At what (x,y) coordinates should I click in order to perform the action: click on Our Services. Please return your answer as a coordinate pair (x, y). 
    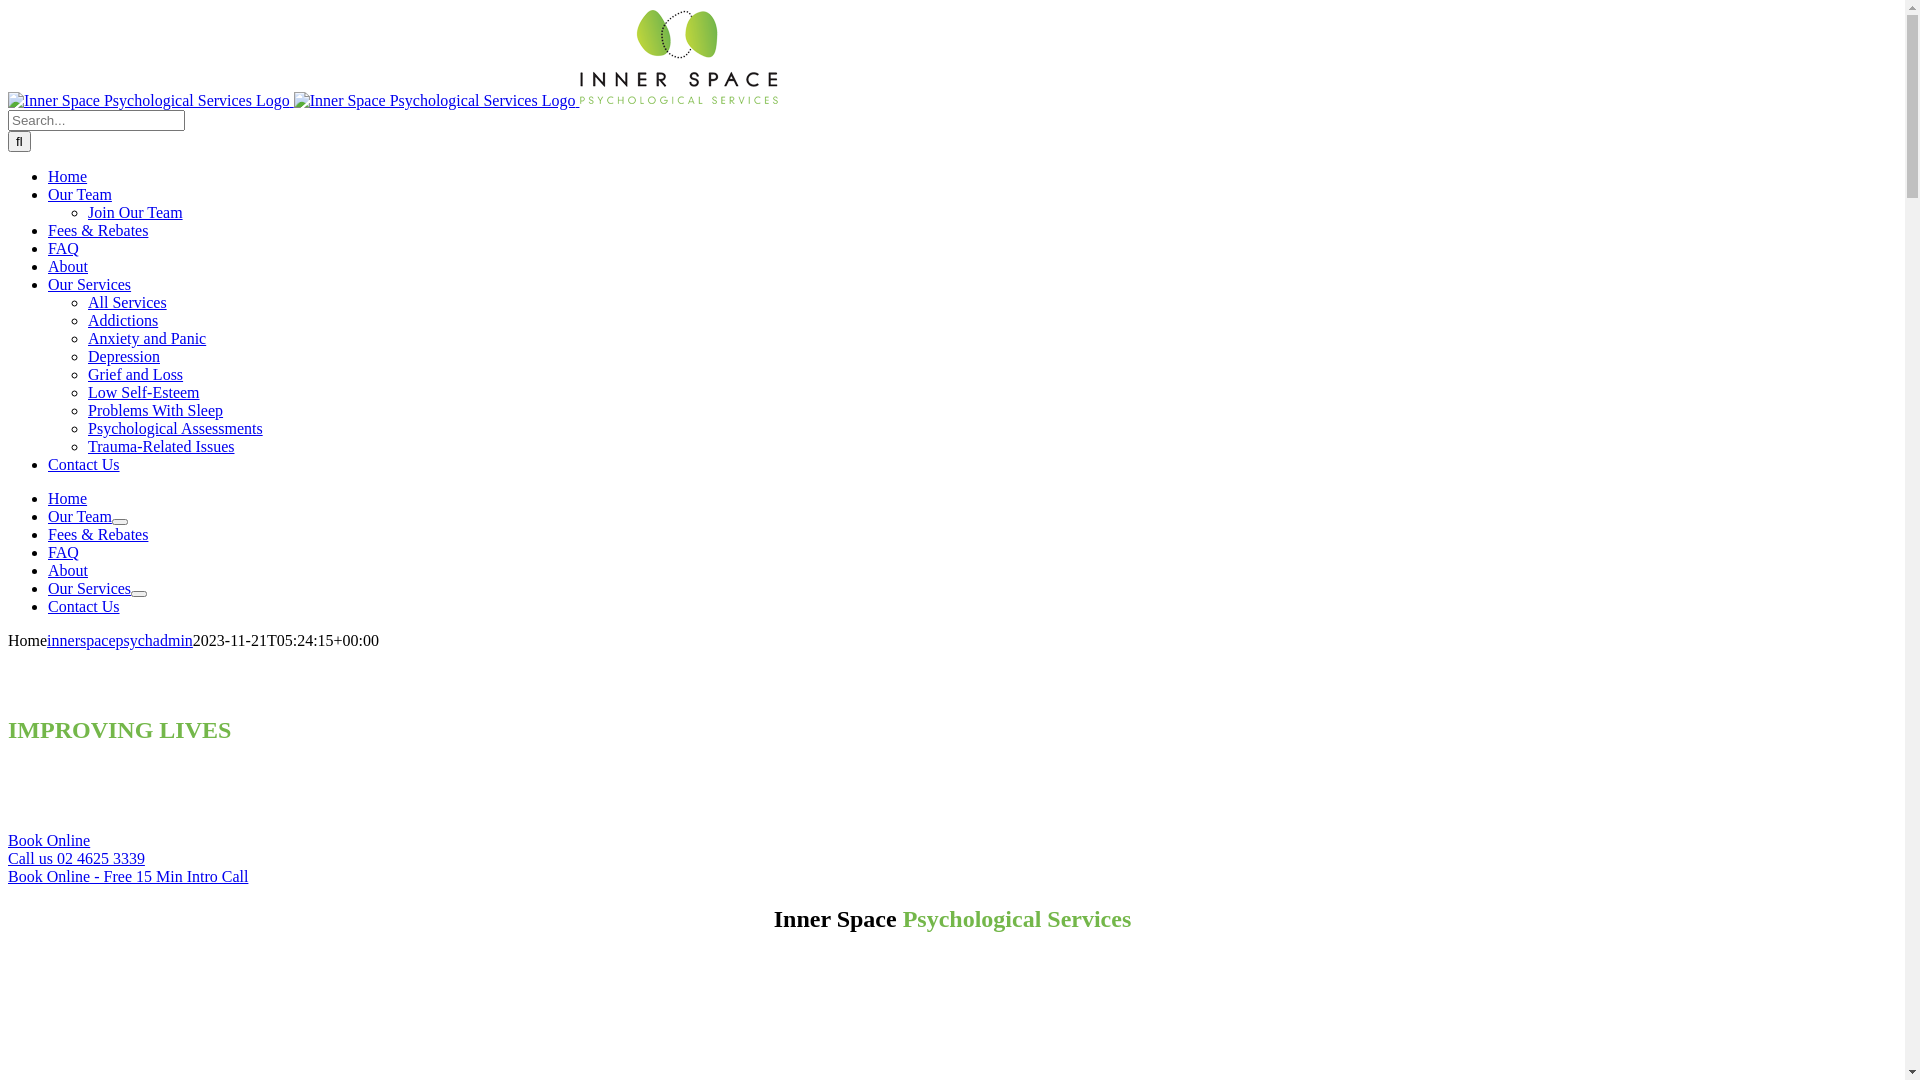
    Looking at the image, I should click on (90, 284).